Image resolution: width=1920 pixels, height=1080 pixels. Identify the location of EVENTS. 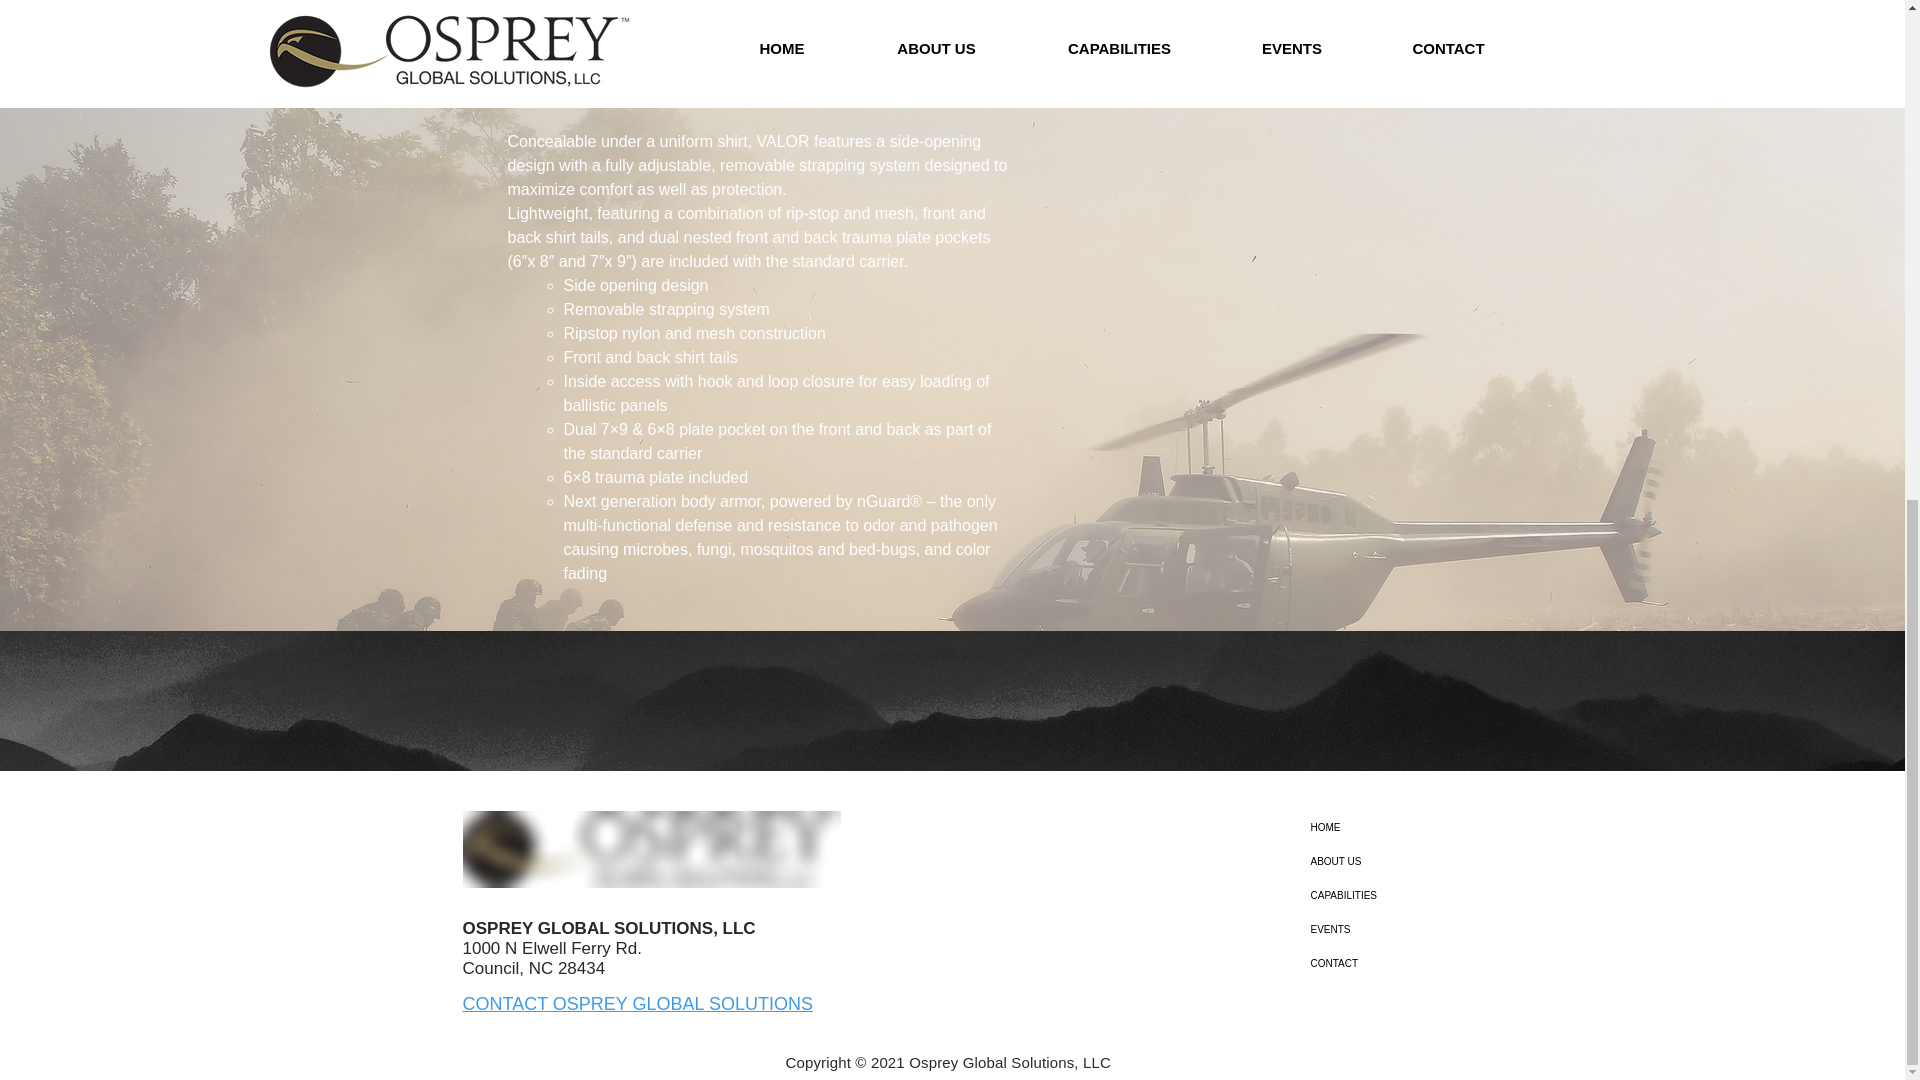
(1429, 930).